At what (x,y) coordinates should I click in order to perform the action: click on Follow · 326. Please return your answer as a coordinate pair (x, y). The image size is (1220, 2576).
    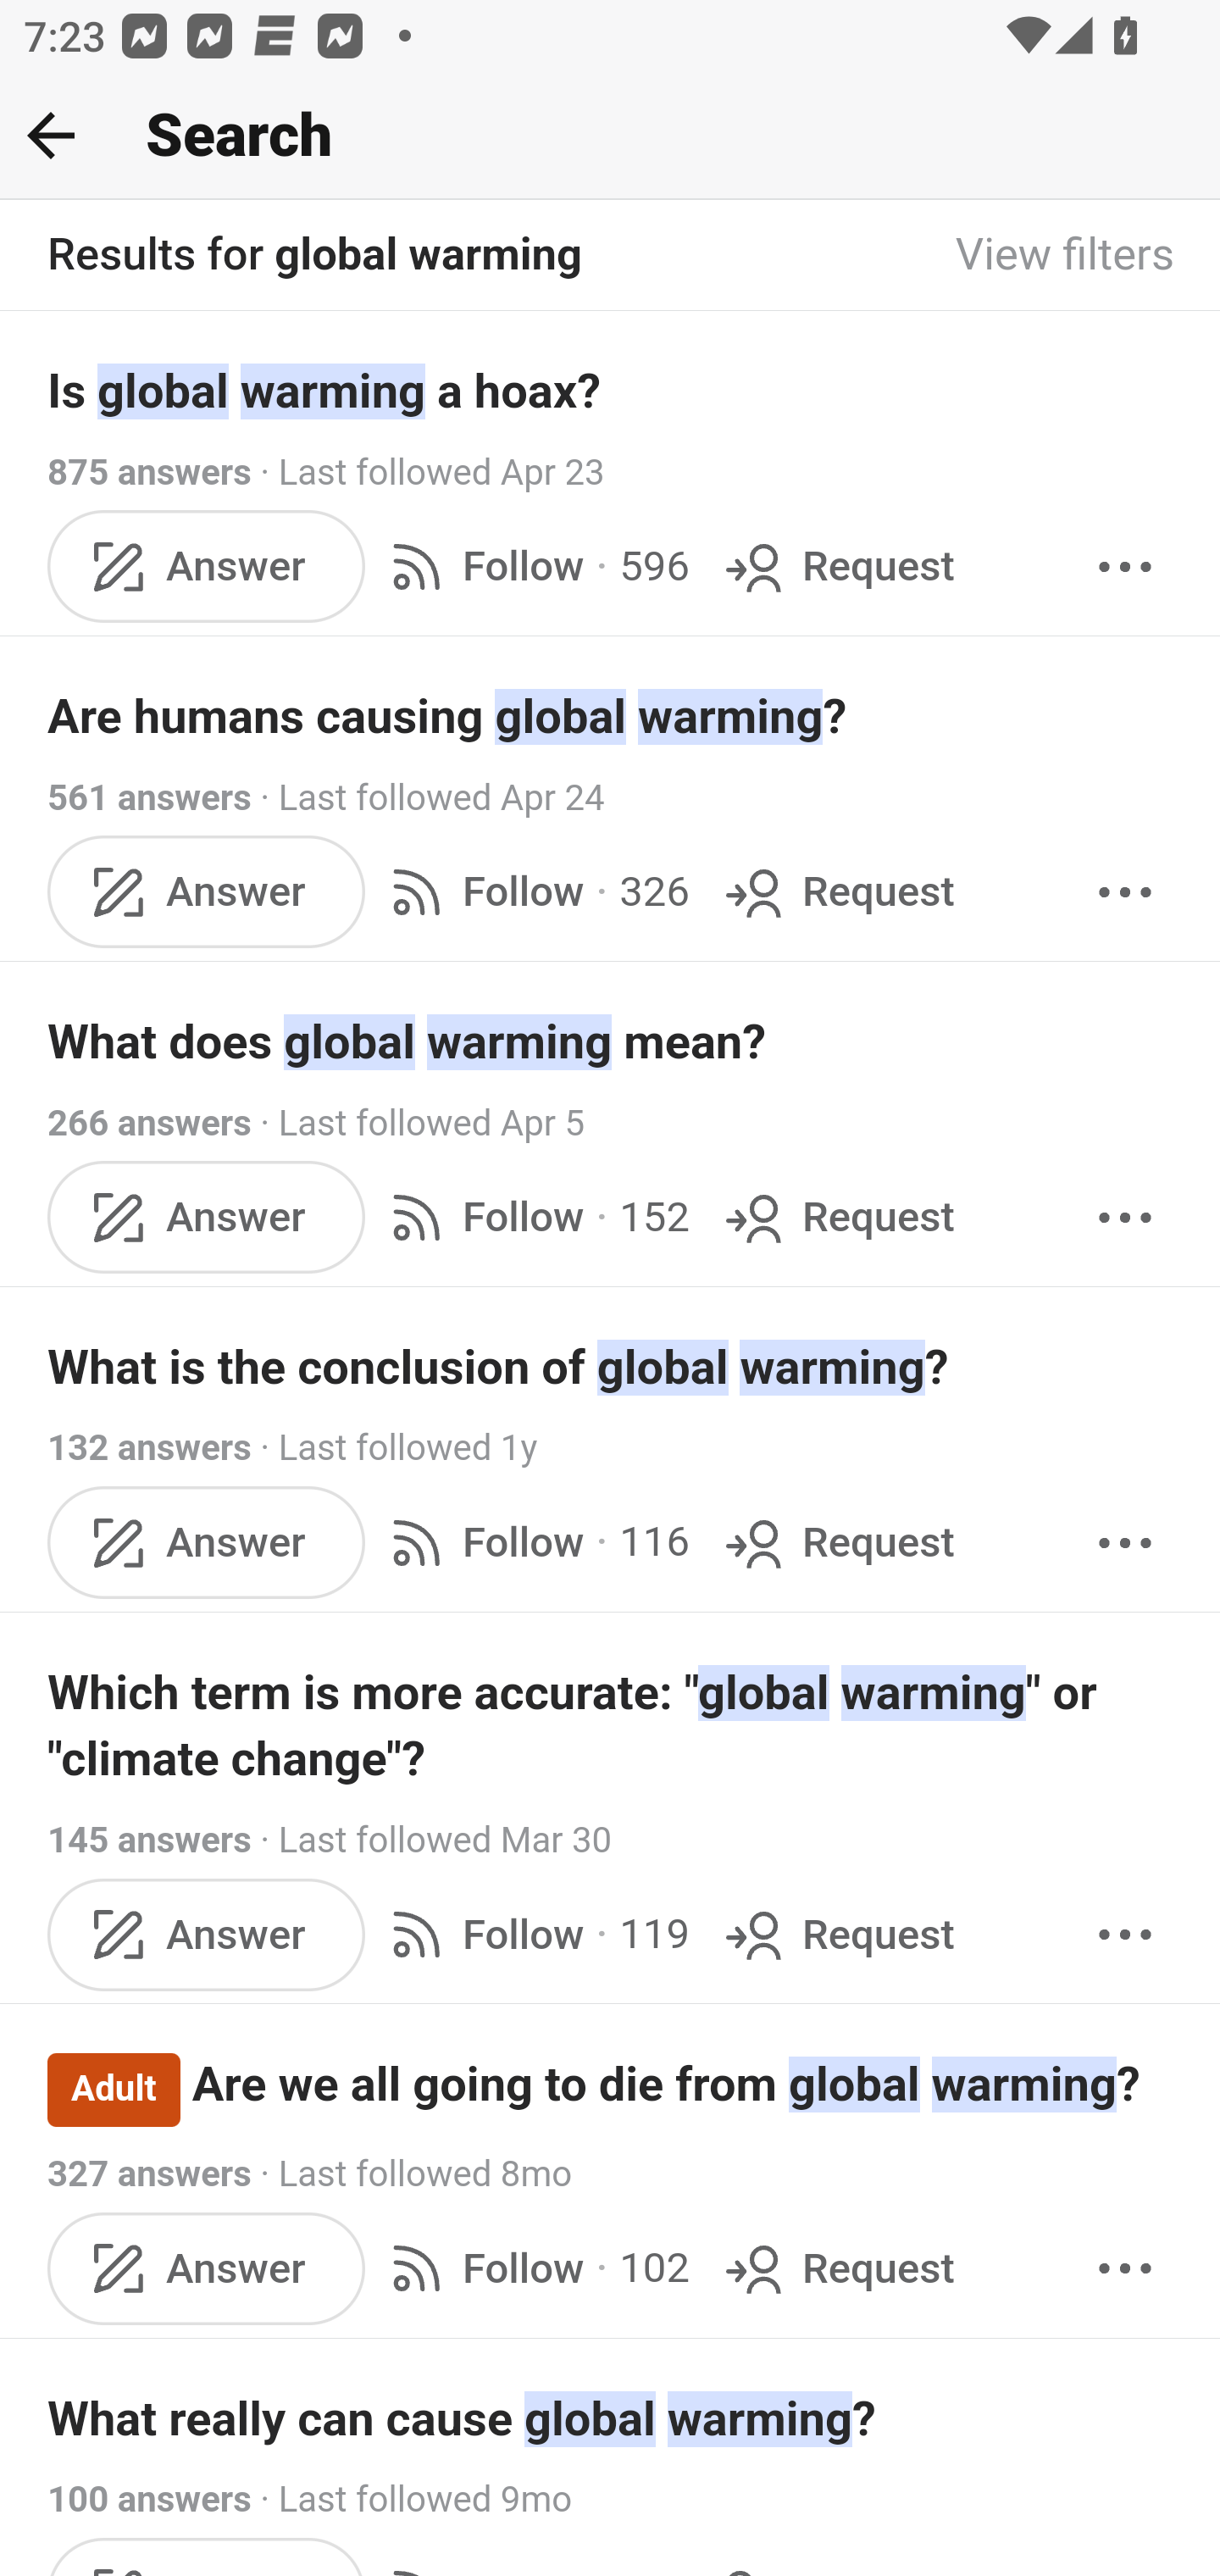
    Looking at the image, I should click on (534, 891).